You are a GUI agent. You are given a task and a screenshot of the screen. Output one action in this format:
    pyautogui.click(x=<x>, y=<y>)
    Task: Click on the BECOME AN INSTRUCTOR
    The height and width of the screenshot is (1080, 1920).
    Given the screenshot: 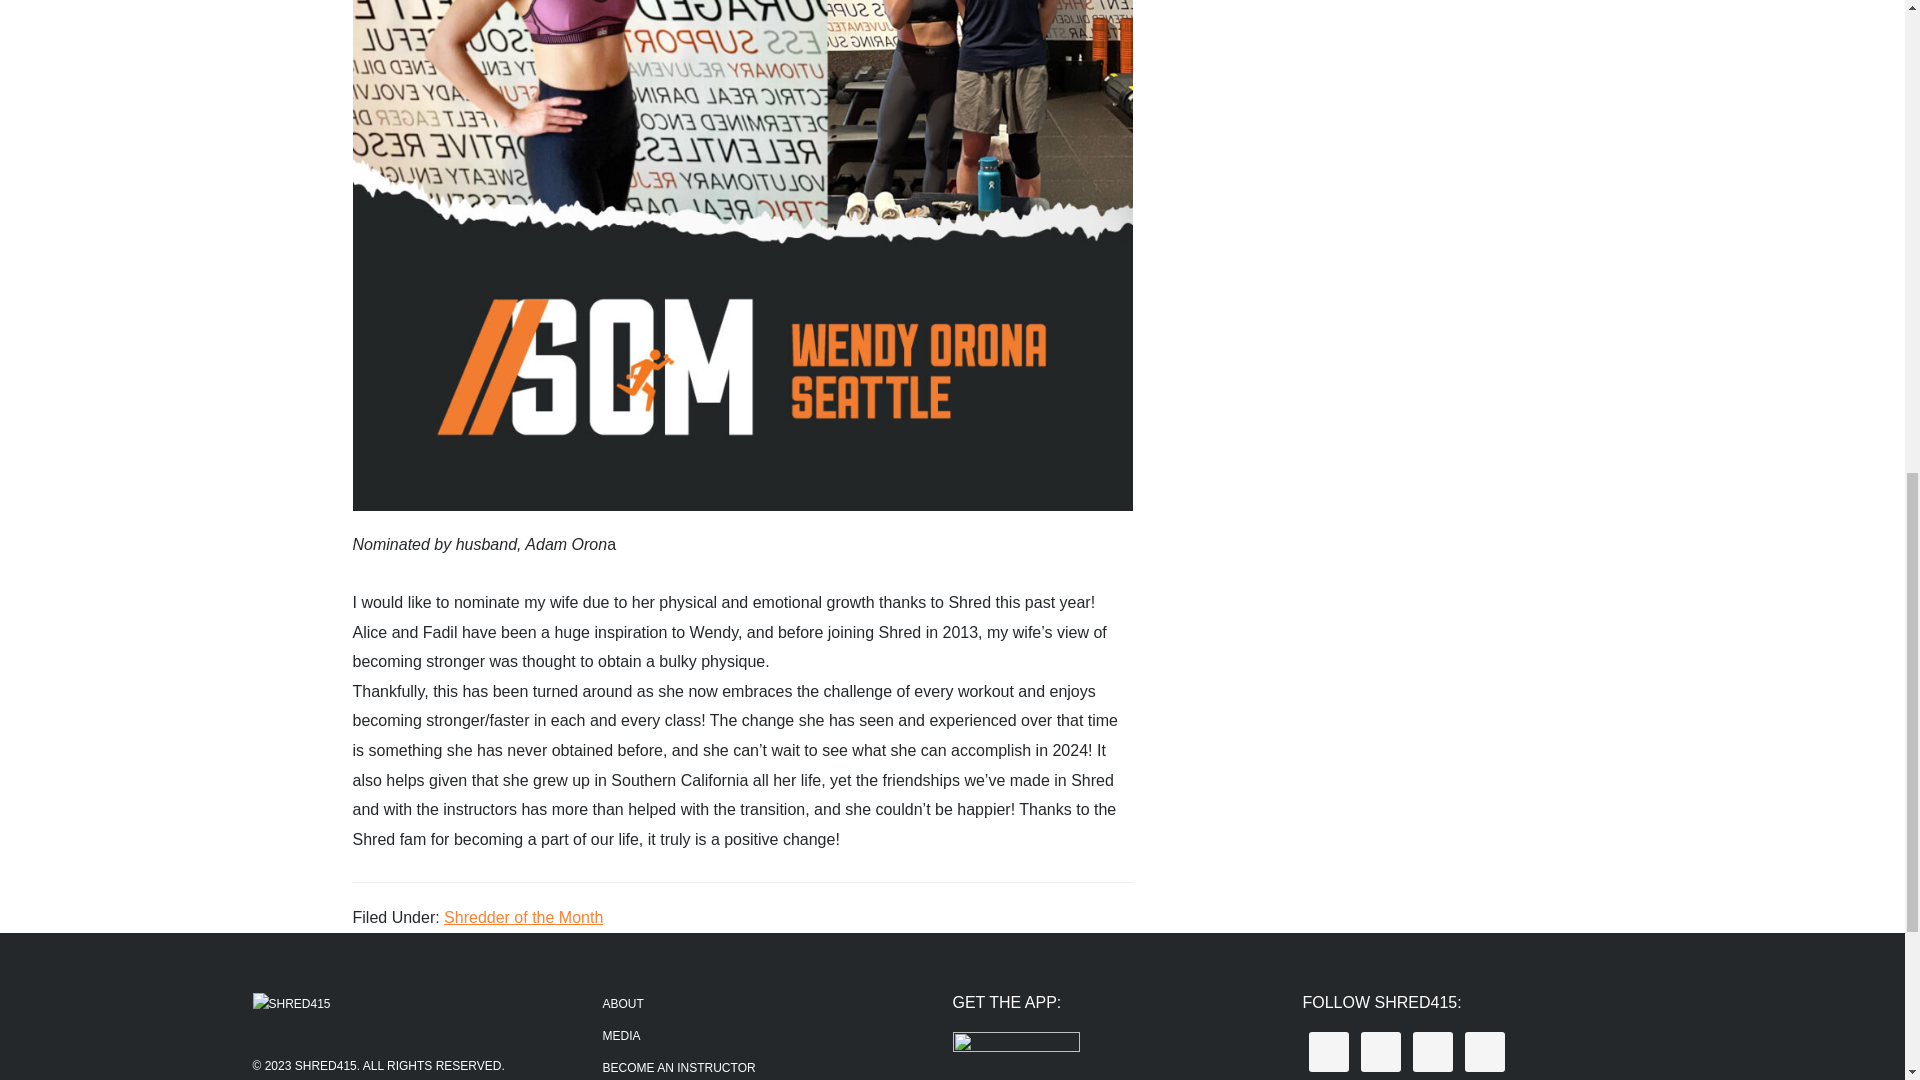 What is the action you would take?
    pyautogui.click(x=678, y=1067)
    